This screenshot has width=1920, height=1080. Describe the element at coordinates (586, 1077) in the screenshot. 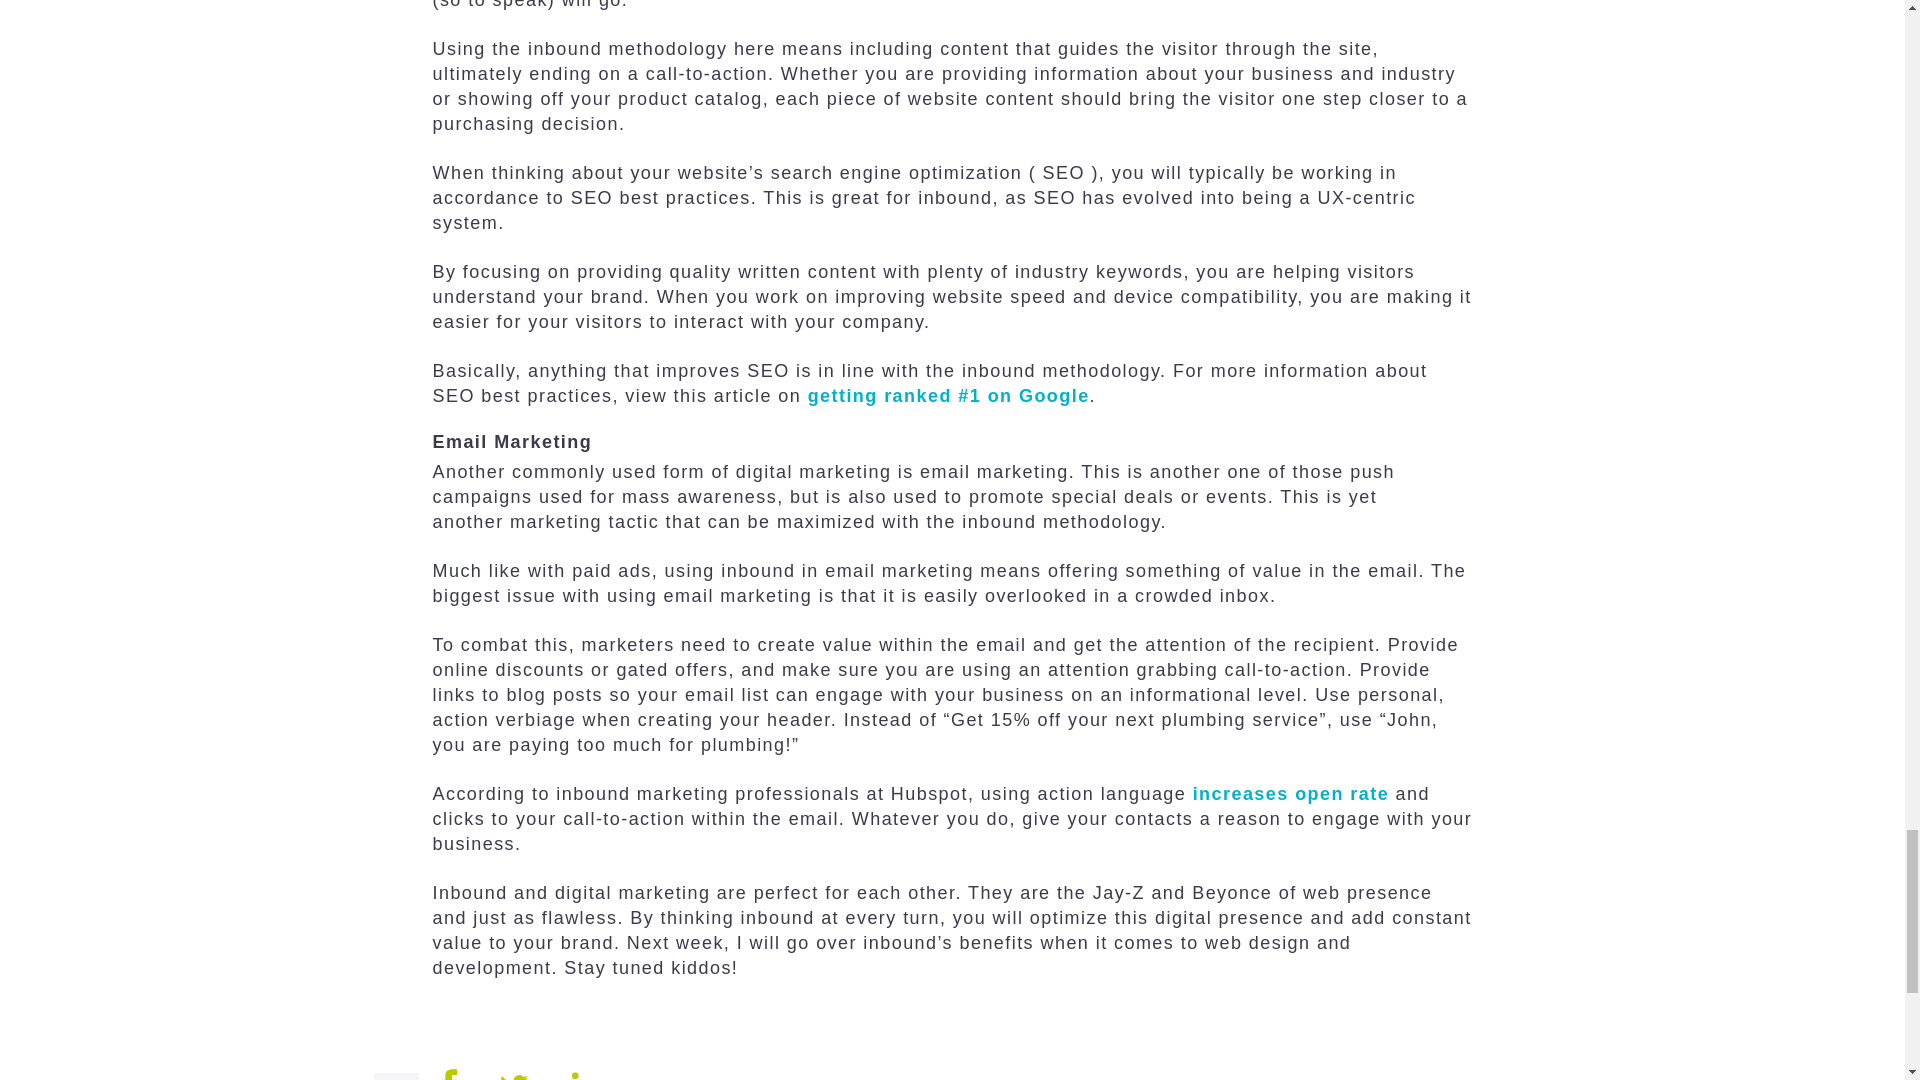

I see `Share on LinkedIn` at that location.